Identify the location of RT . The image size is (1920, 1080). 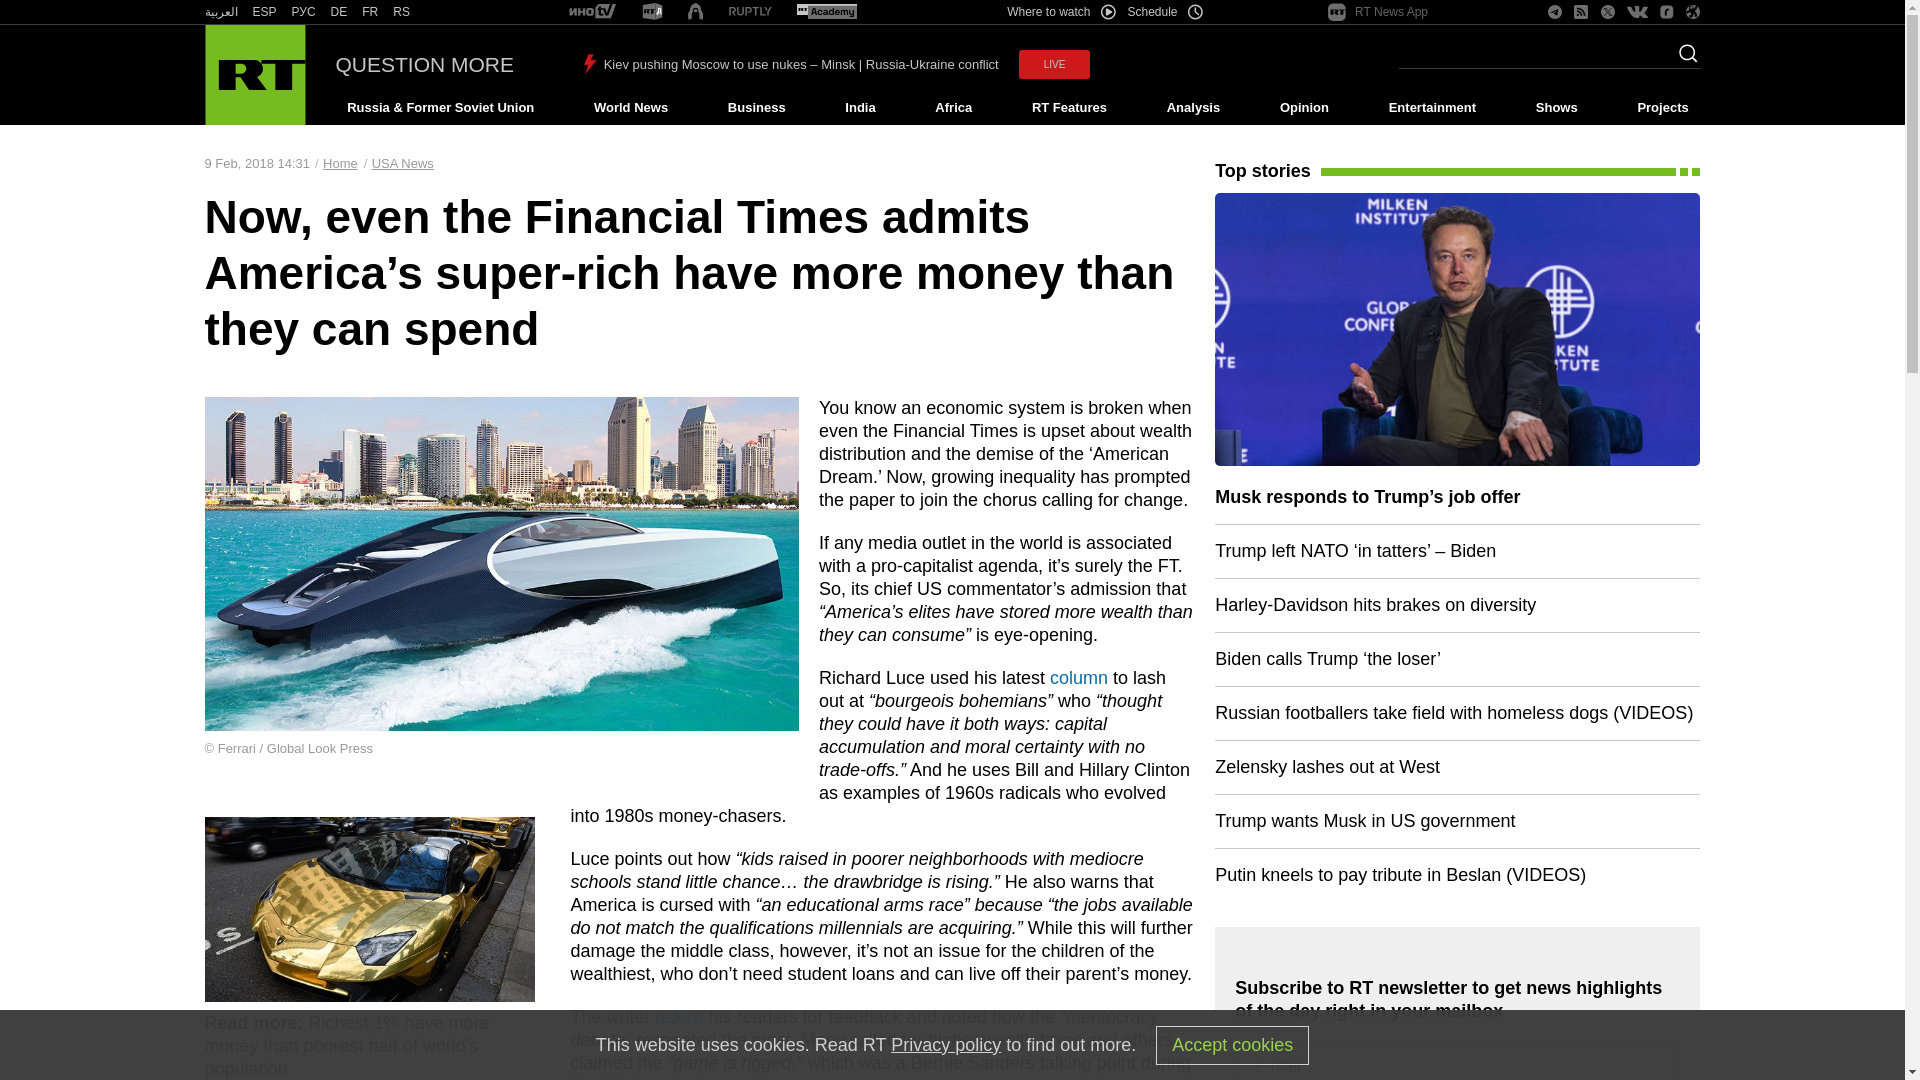
(220, 12).